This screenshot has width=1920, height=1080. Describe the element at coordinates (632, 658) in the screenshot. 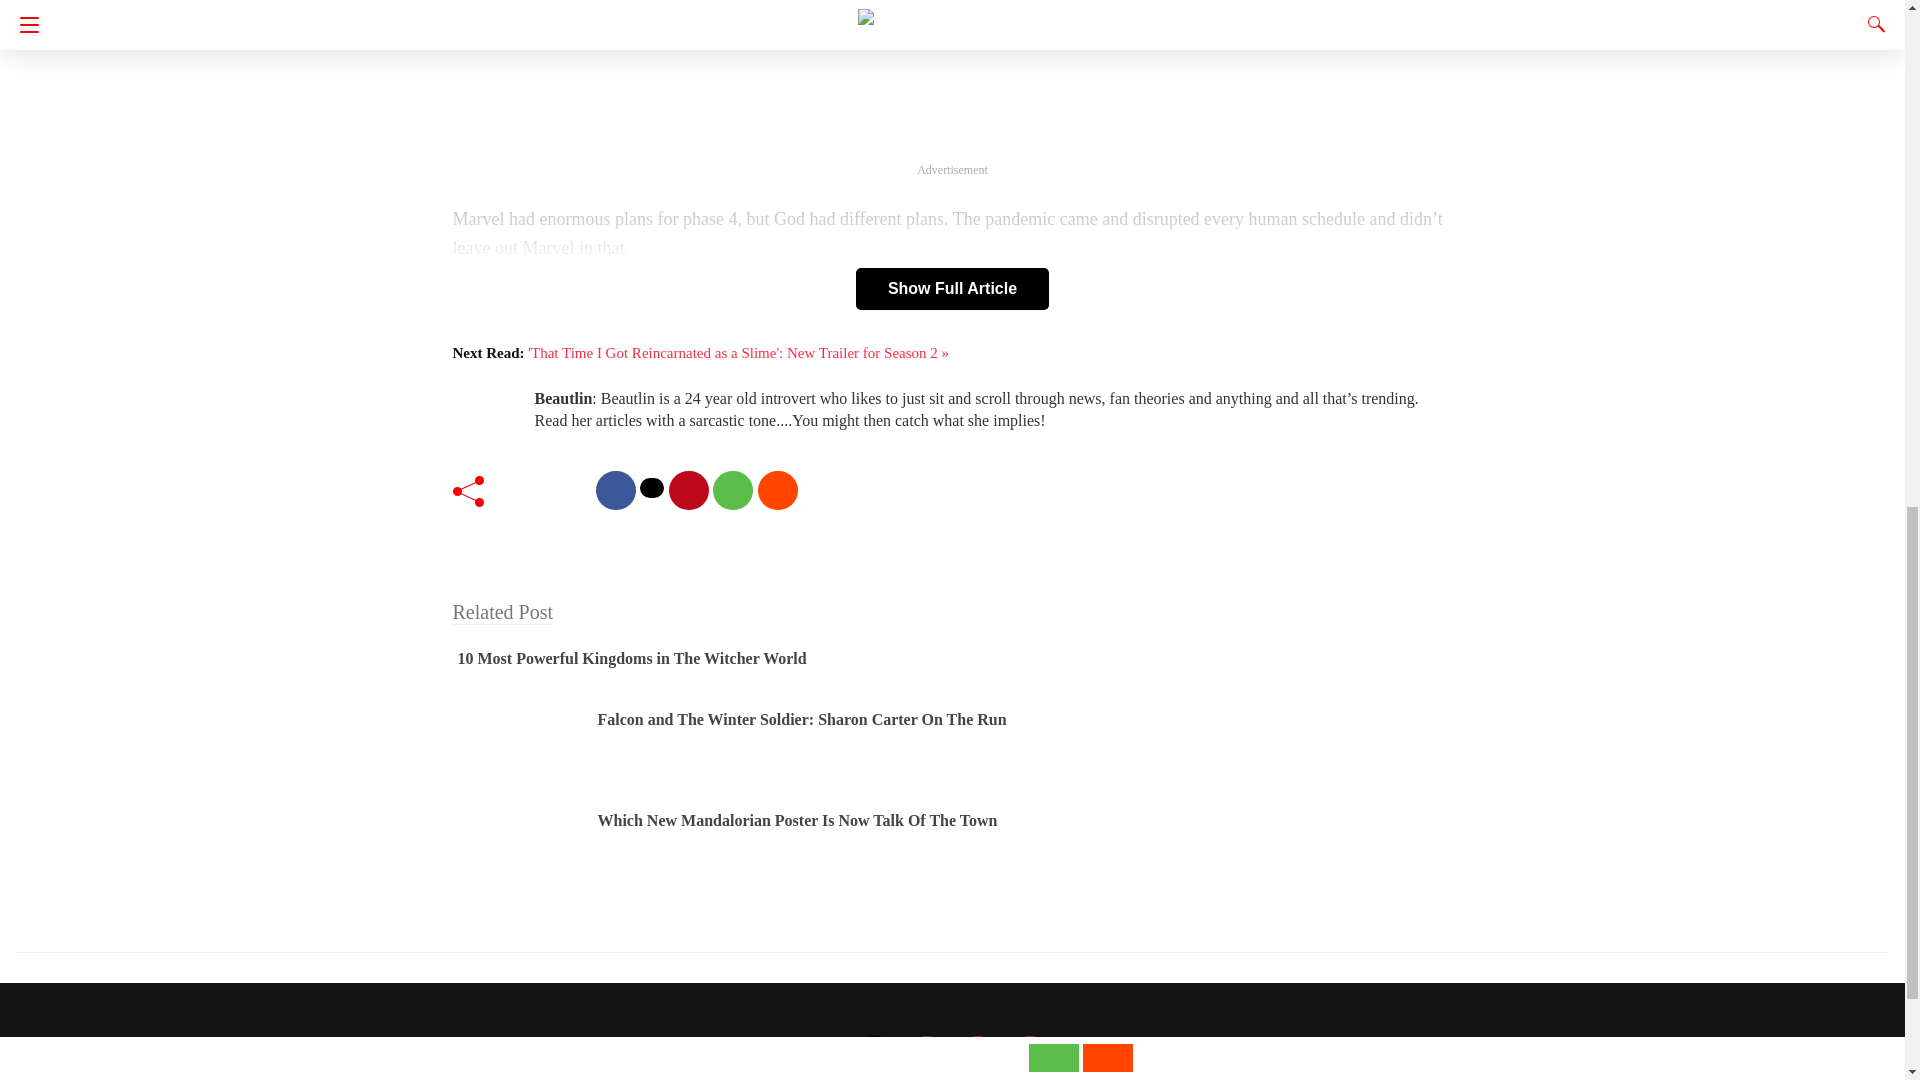

I see `10 Most Powerful Kingdoms in The Witcher World` at that location.